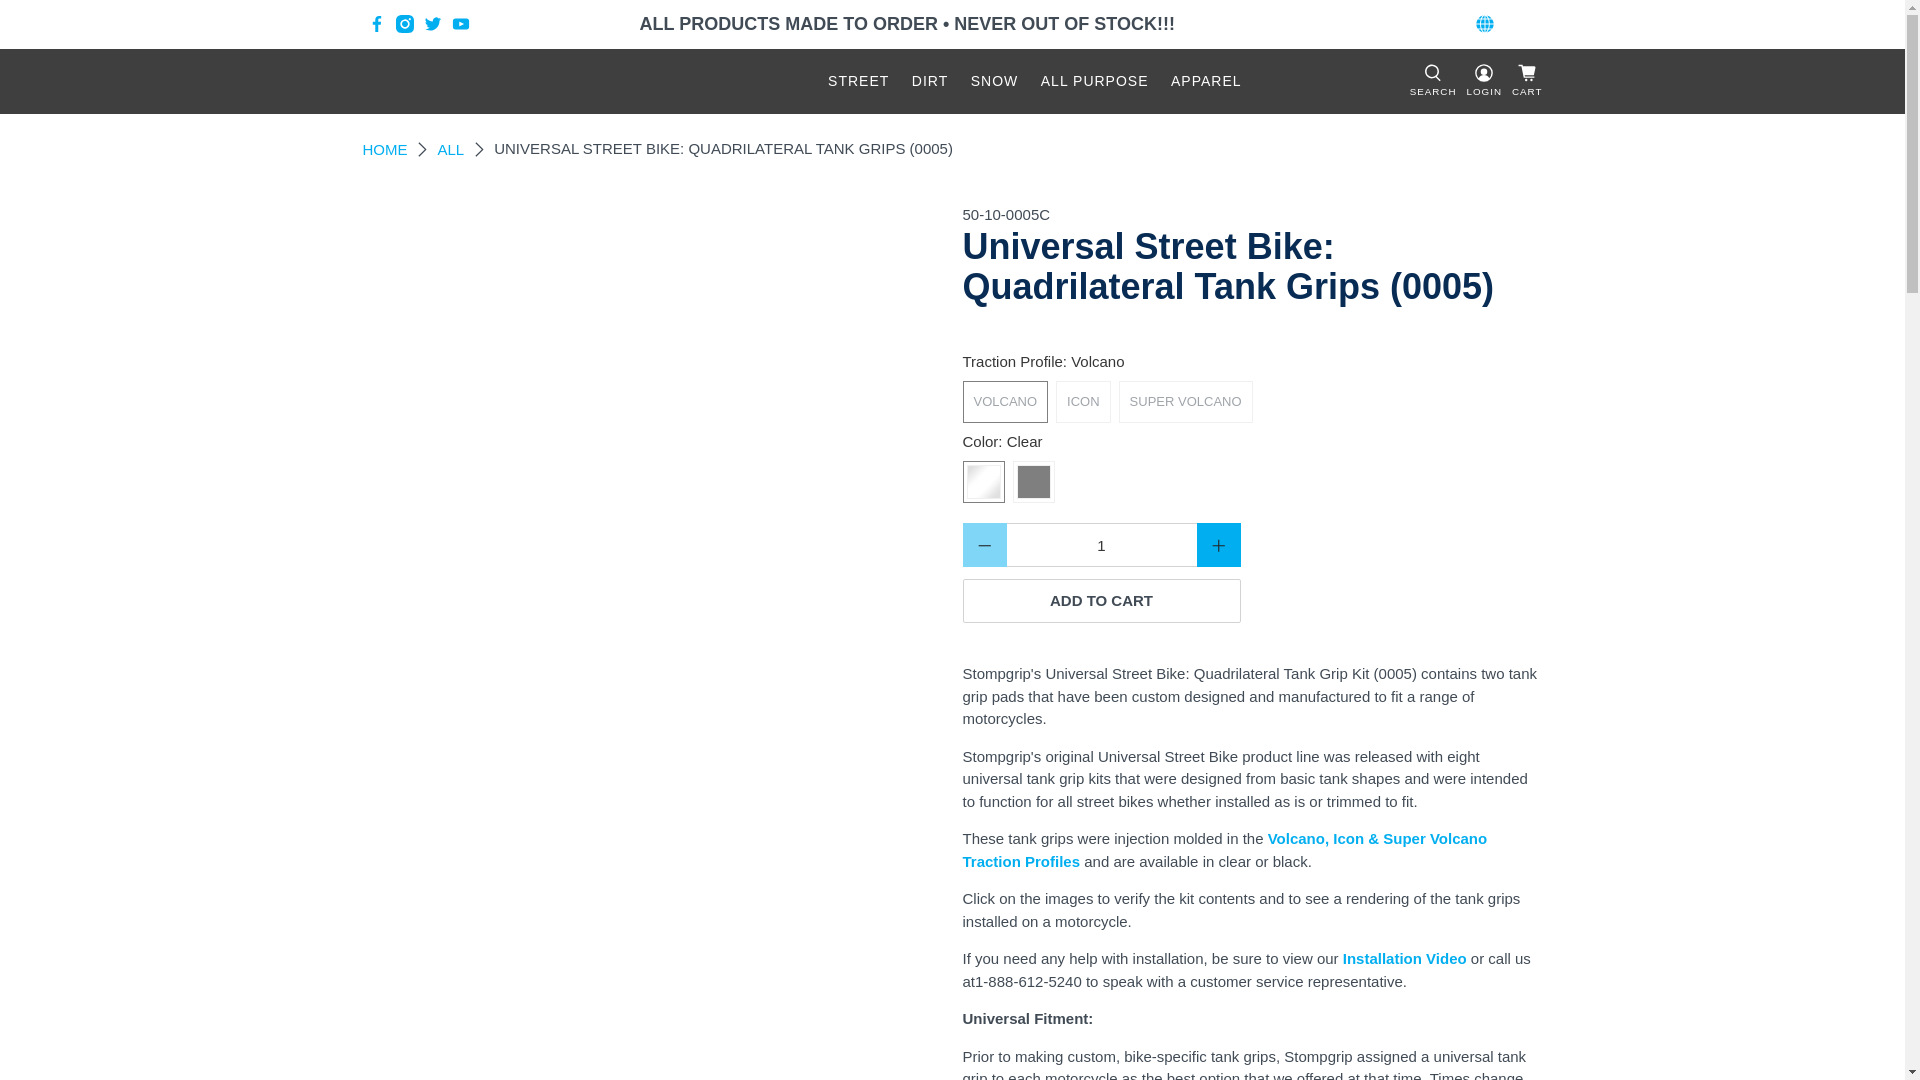  Describe the element at coordinates (1206, 81) in the screenshot. I see `APPAREL` at that location.